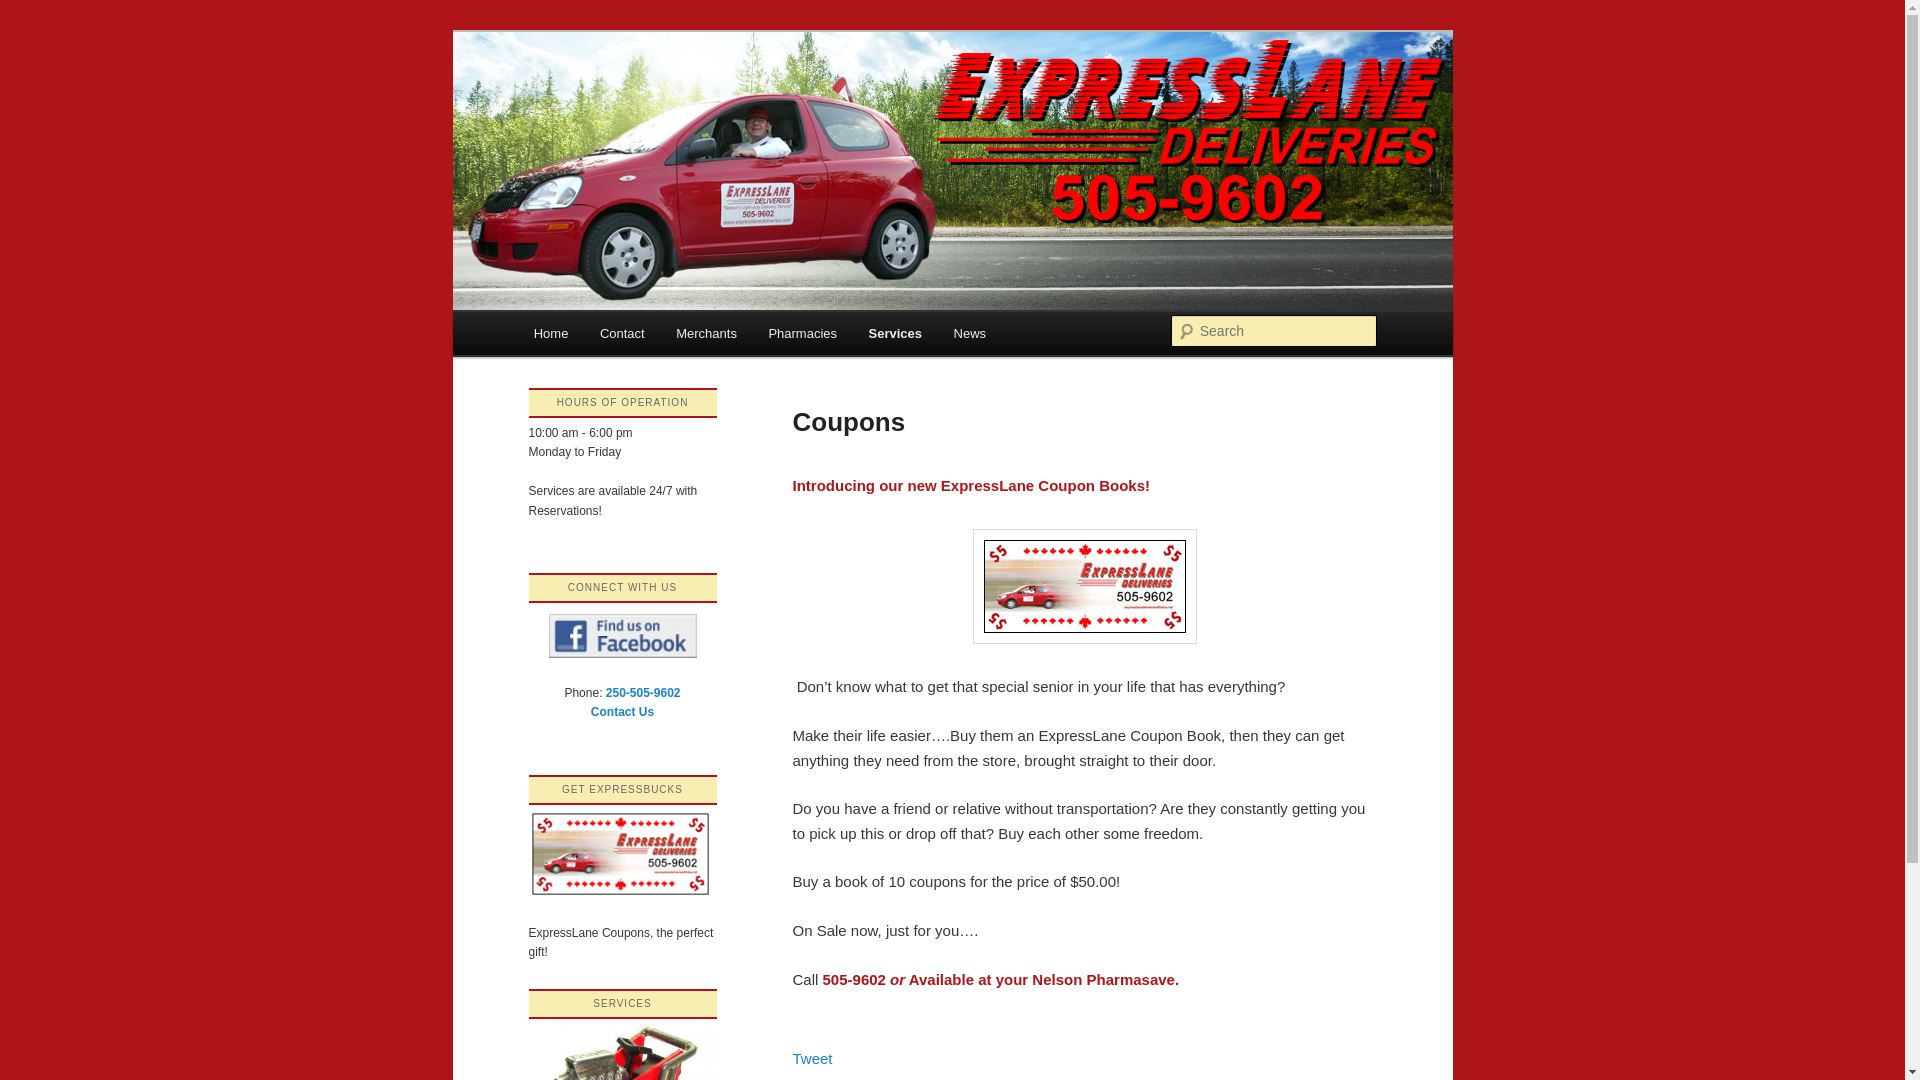 This screenshot has width=1920, height=1080. Describe the element at coordinates (811, 1058) in the screenshot. I see `Tweet` at that location.